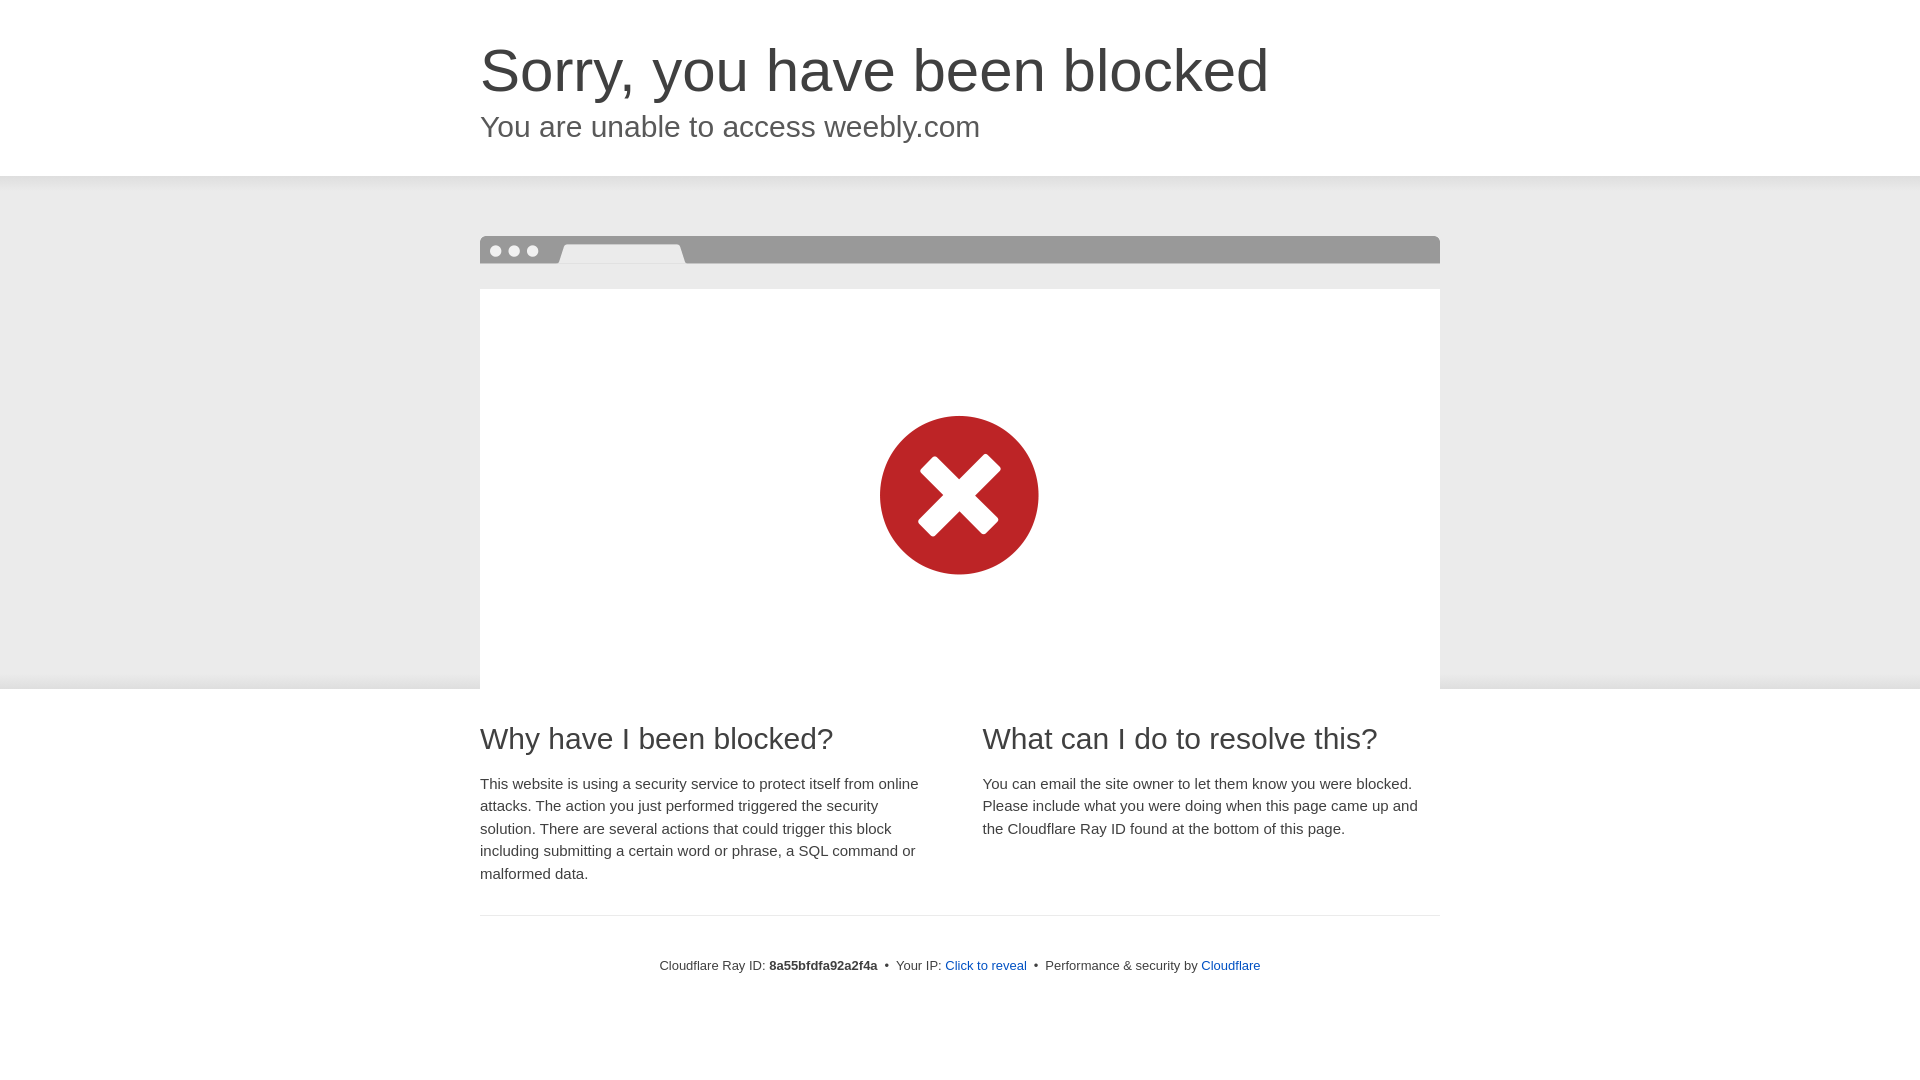  I want to click on Click to reveal, so click(986, 966).